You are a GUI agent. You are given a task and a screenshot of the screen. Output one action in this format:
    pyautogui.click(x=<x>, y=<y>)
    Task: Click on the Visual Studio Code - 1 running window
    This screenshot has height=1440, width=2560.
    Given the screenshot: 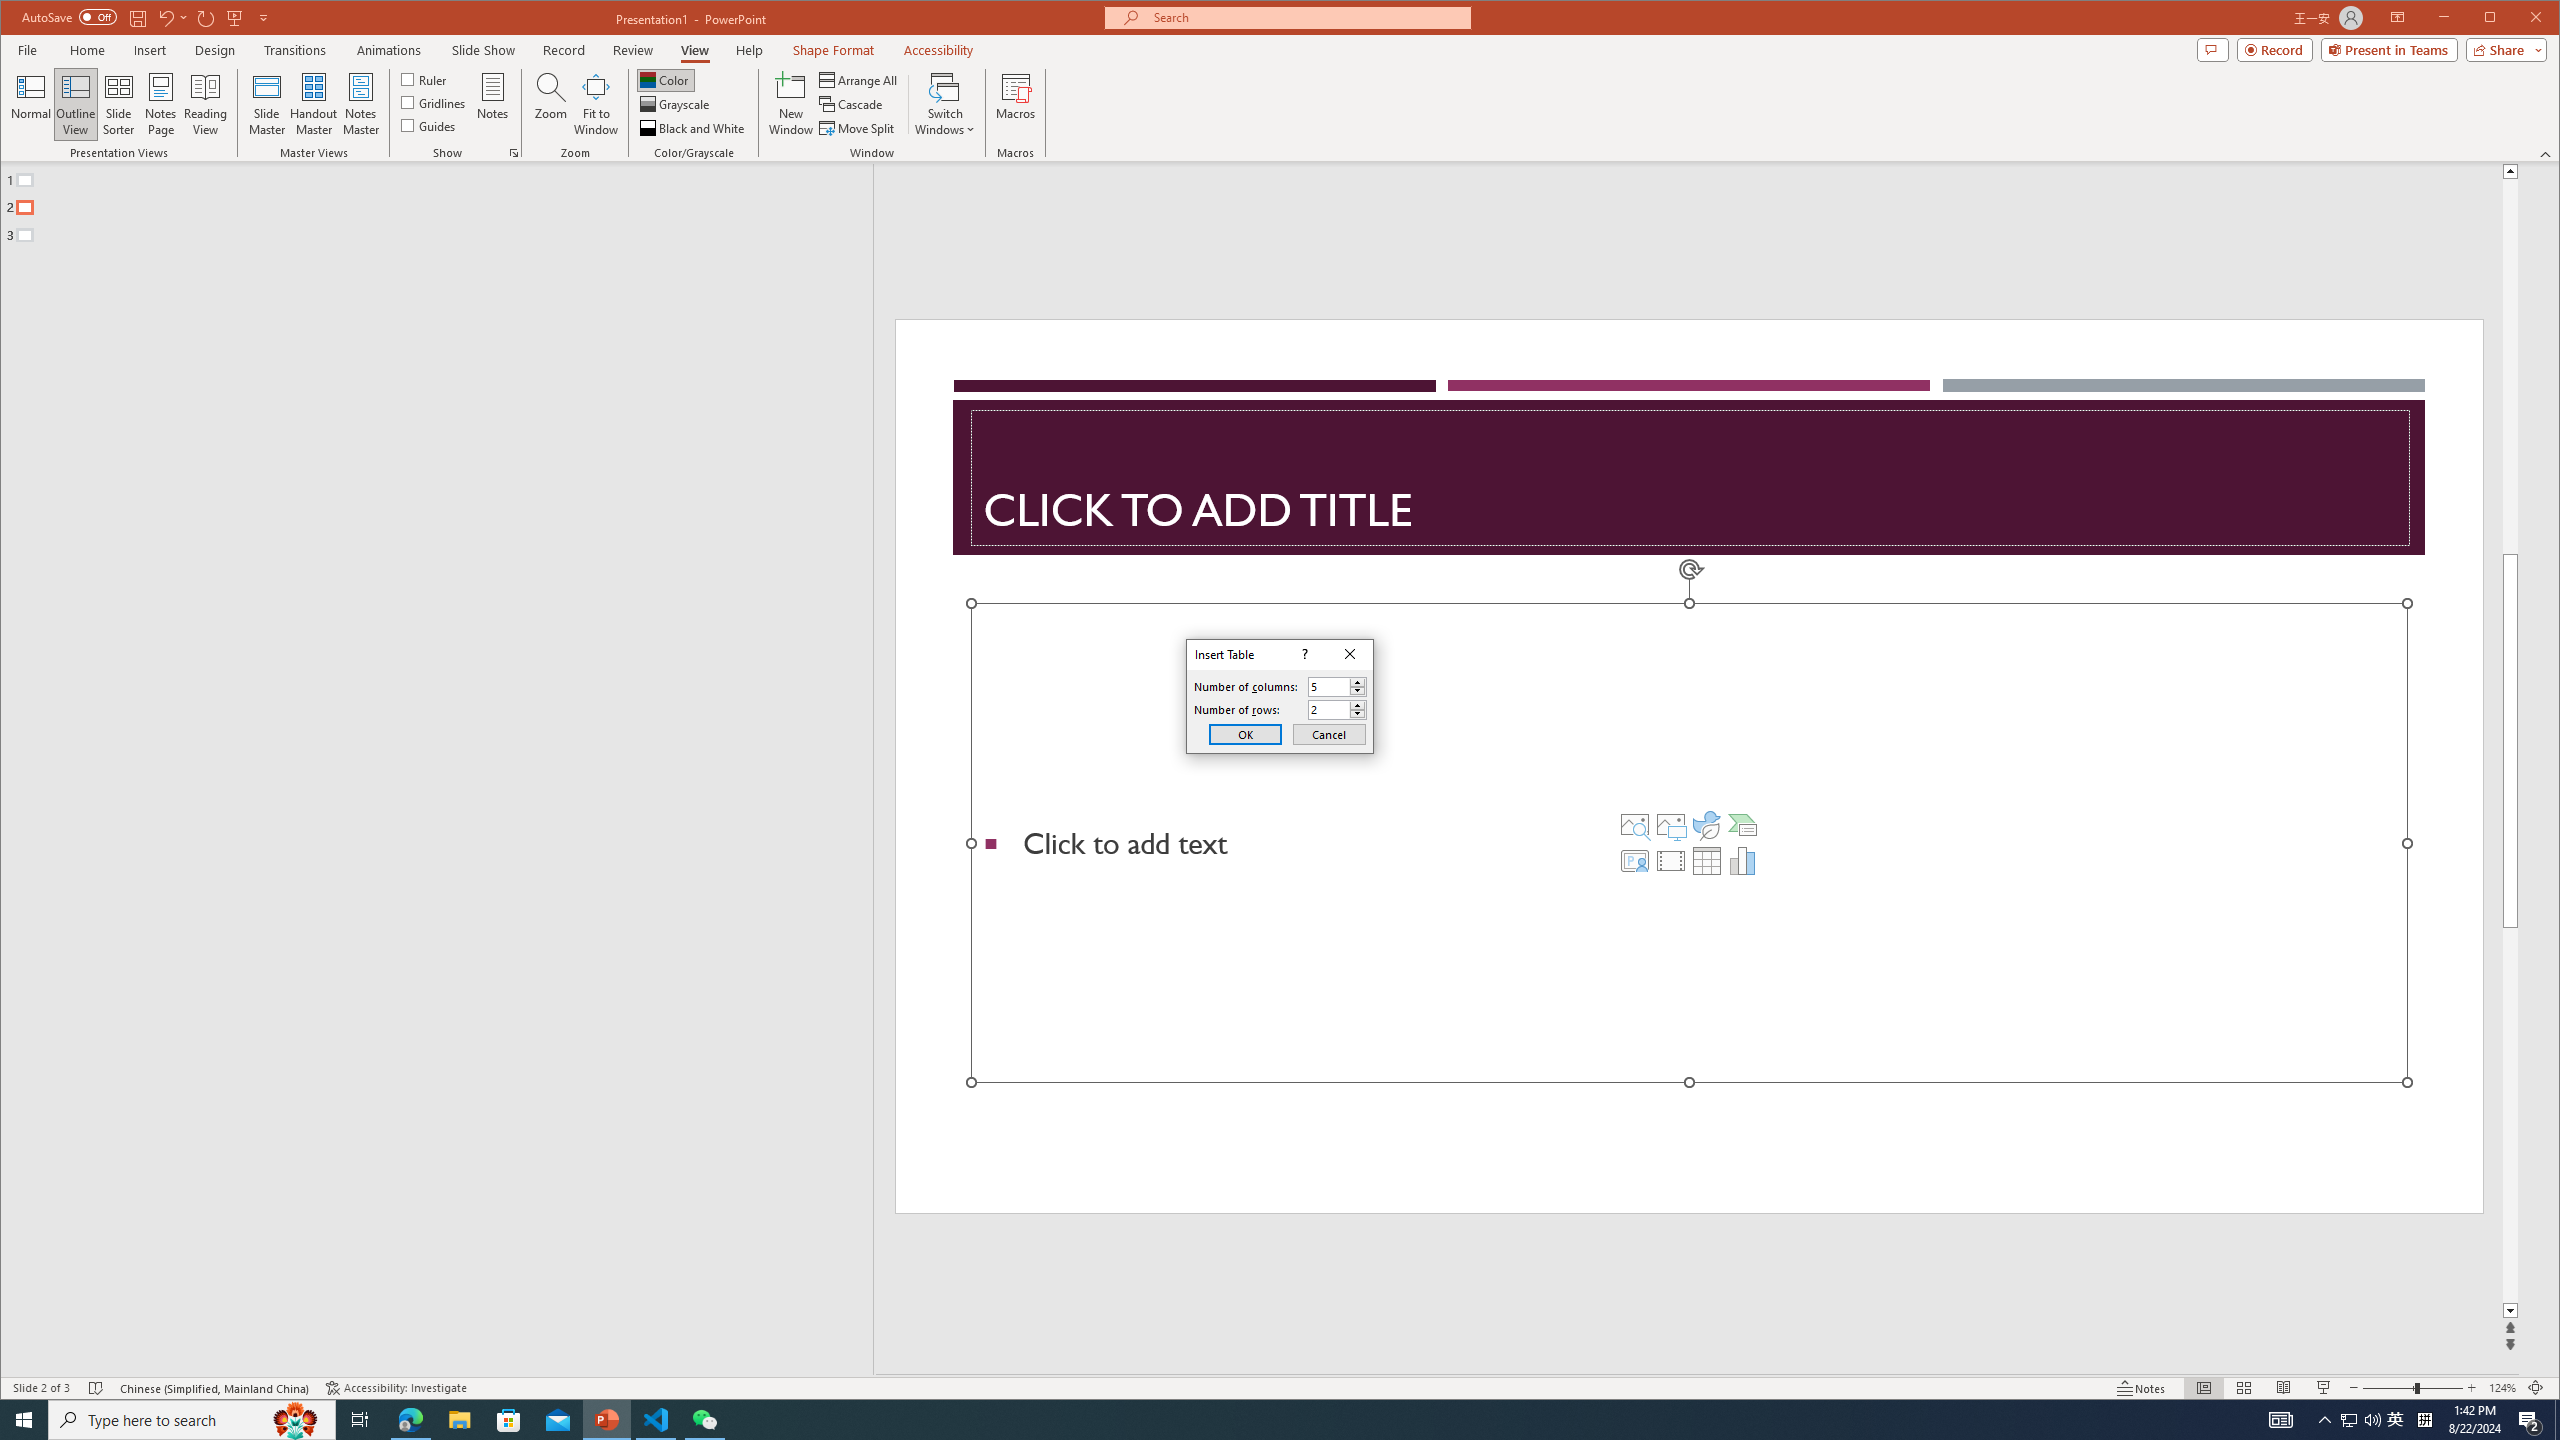 What is the action you would take?
    pyautogui.click(x=656, y=1420)
    